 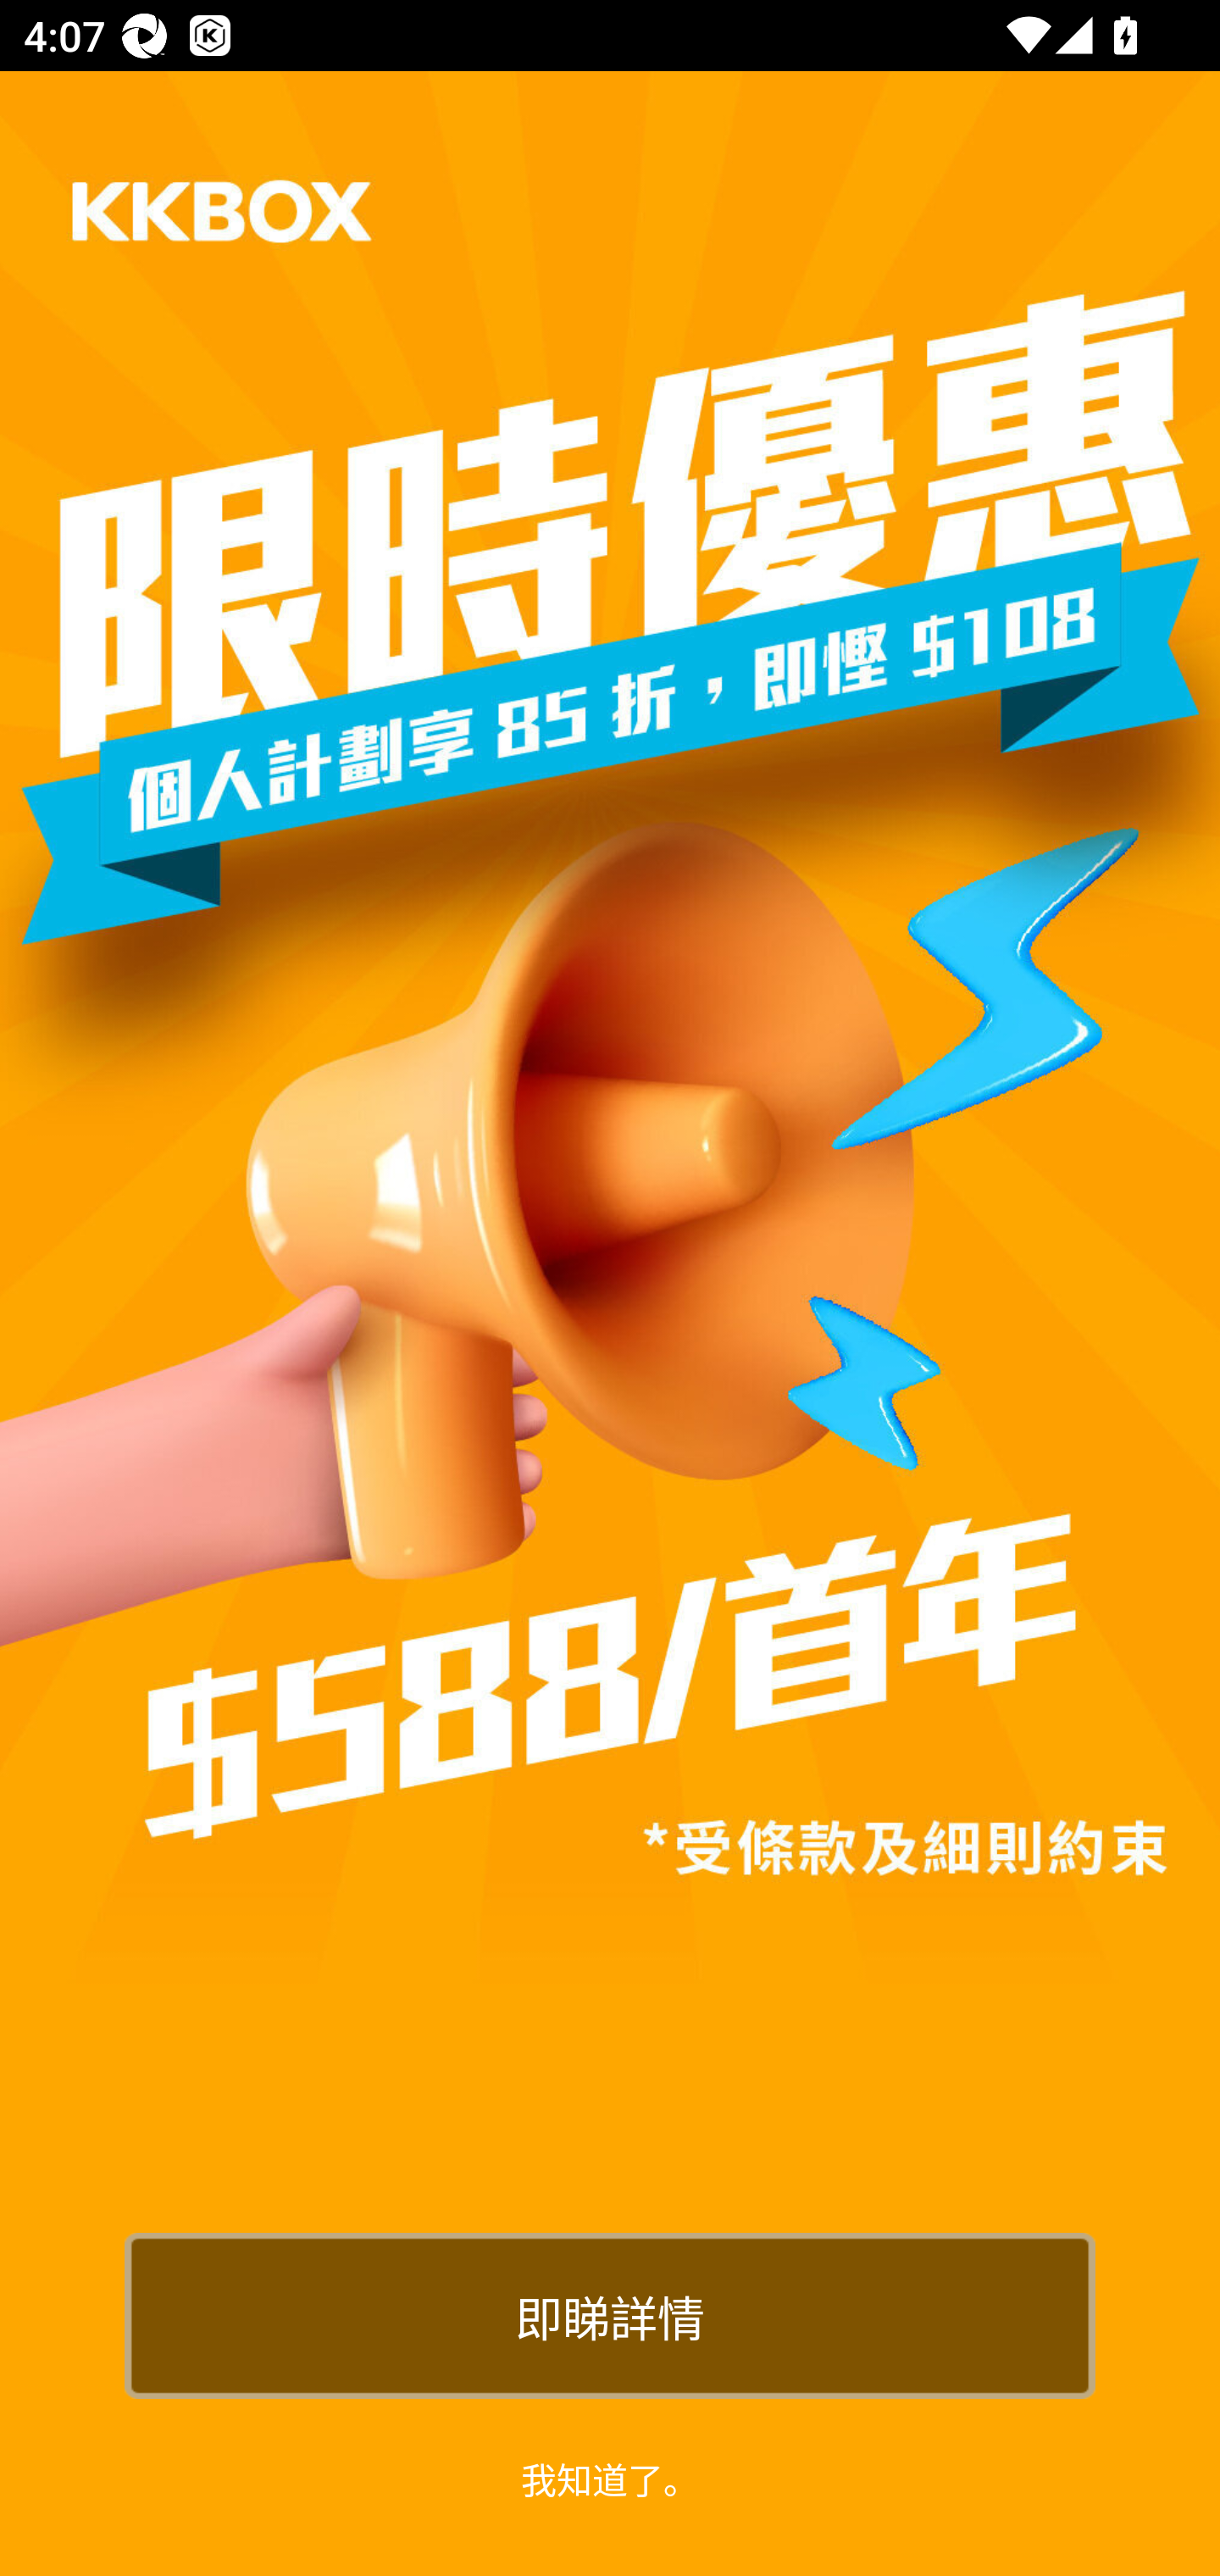 I want to click on 即睇詳情, so click(x=610, y=2315).